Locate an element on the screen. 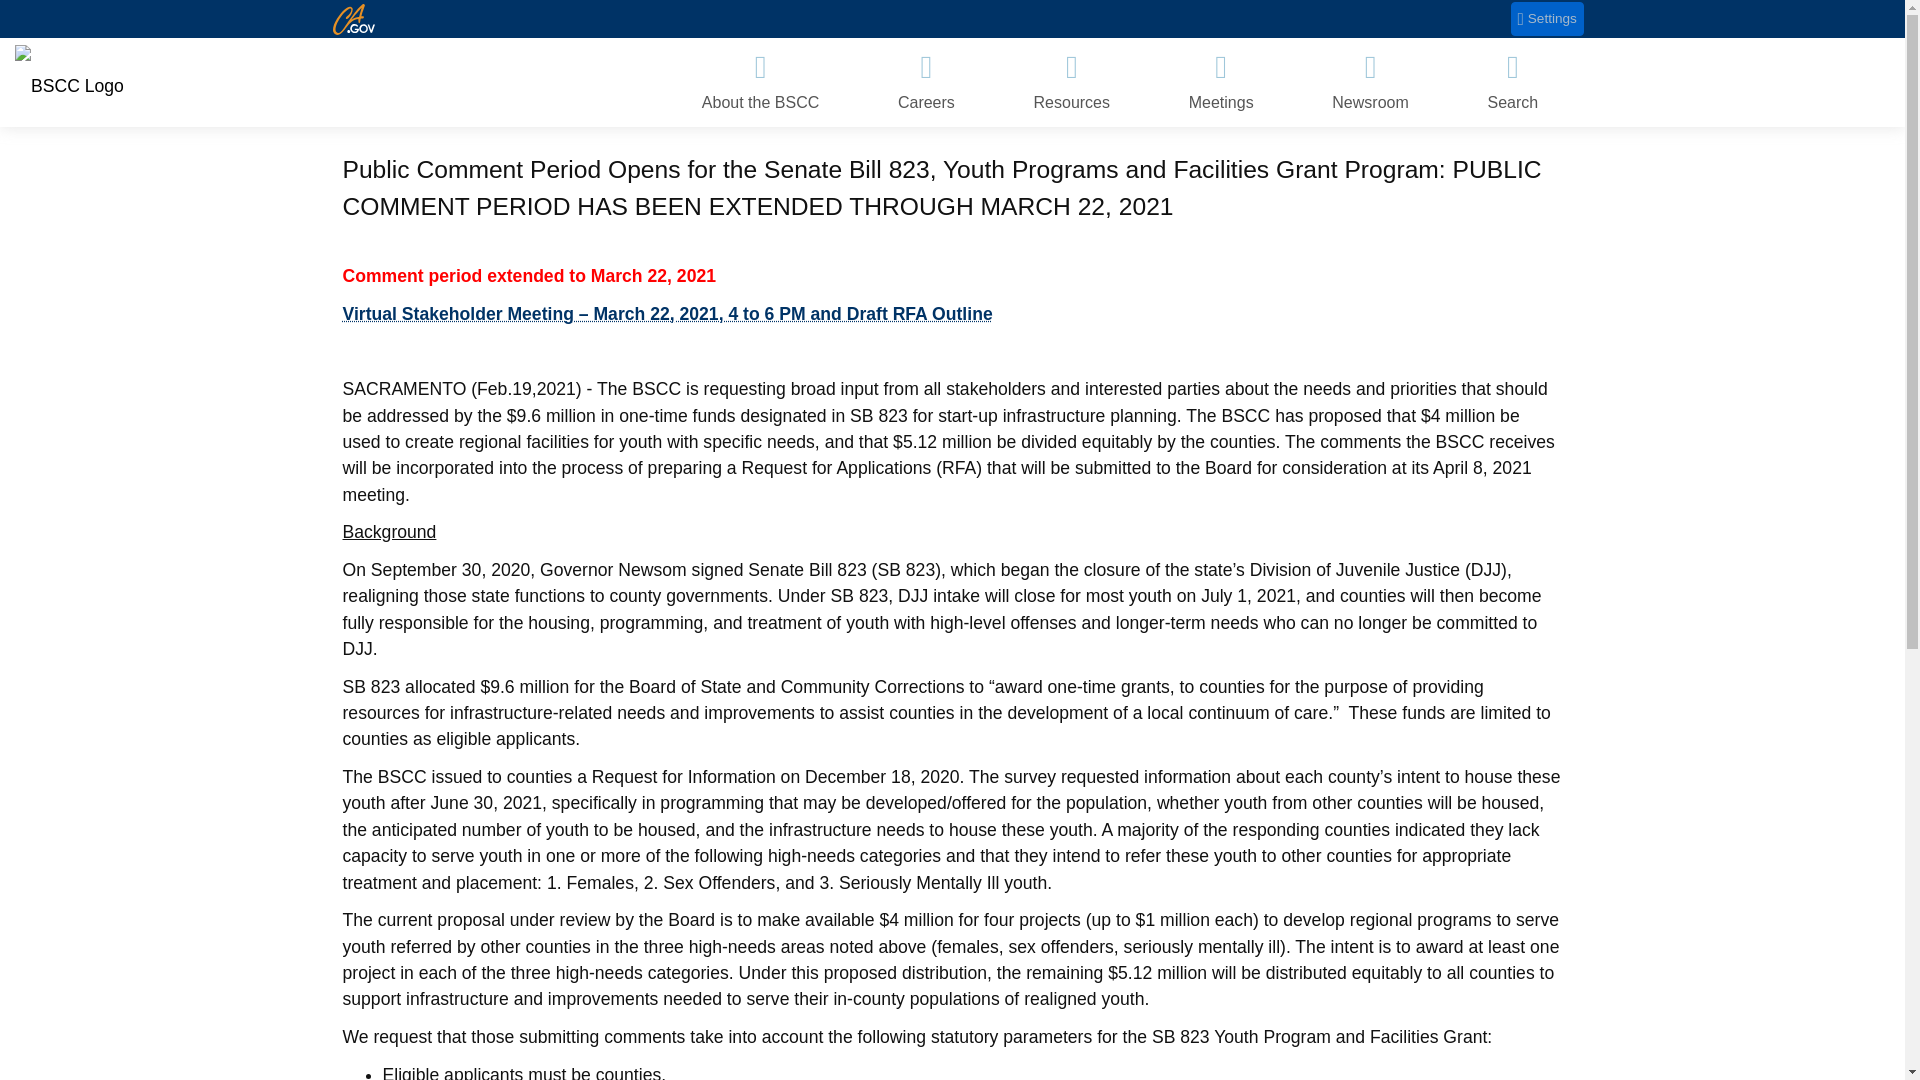 The width and height of the screenshot is (1920, 1080). Search is located at coordinates (1512, 82).